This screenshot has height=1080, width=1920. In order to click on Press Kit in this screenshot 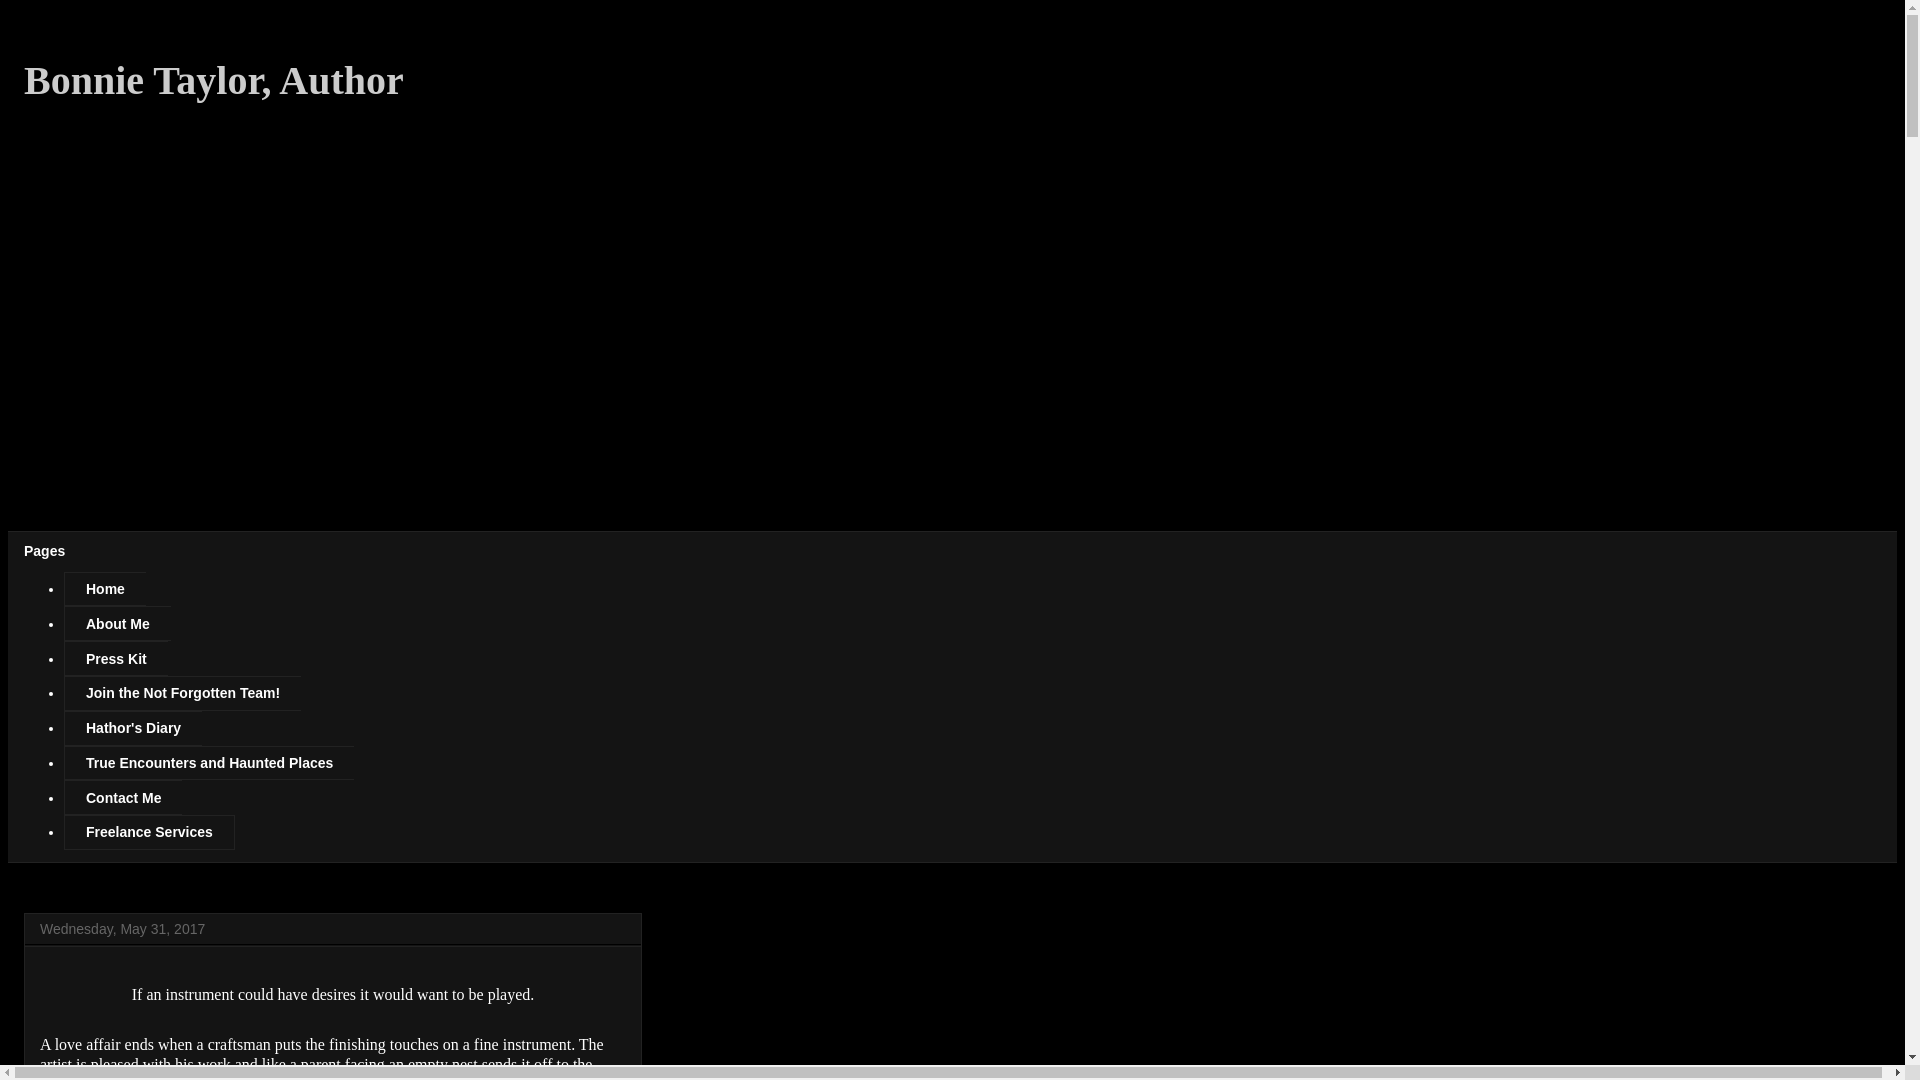, I will do `click(116, 658)`.